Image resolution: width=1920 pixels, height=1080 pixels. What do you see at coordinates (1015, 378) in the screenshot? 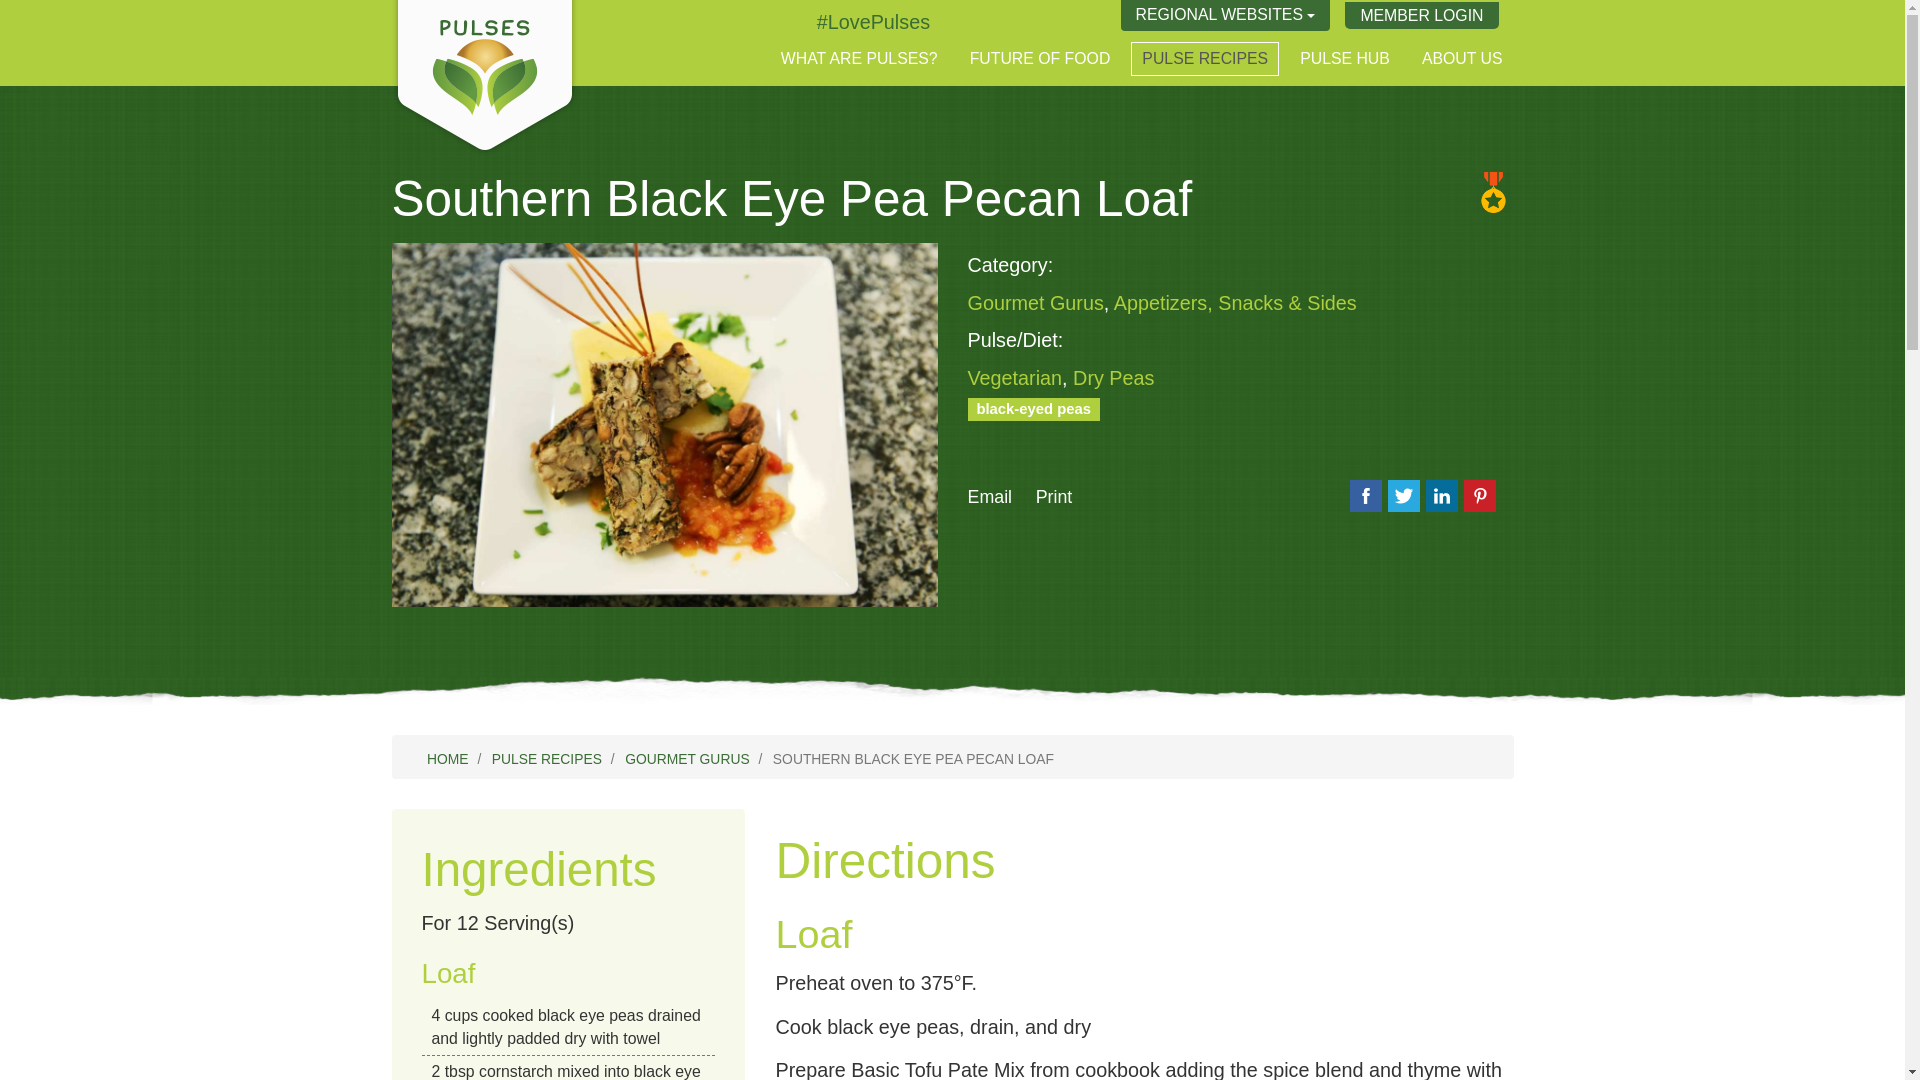
I see `Vegetarian` at bounding box center [1015, 378].